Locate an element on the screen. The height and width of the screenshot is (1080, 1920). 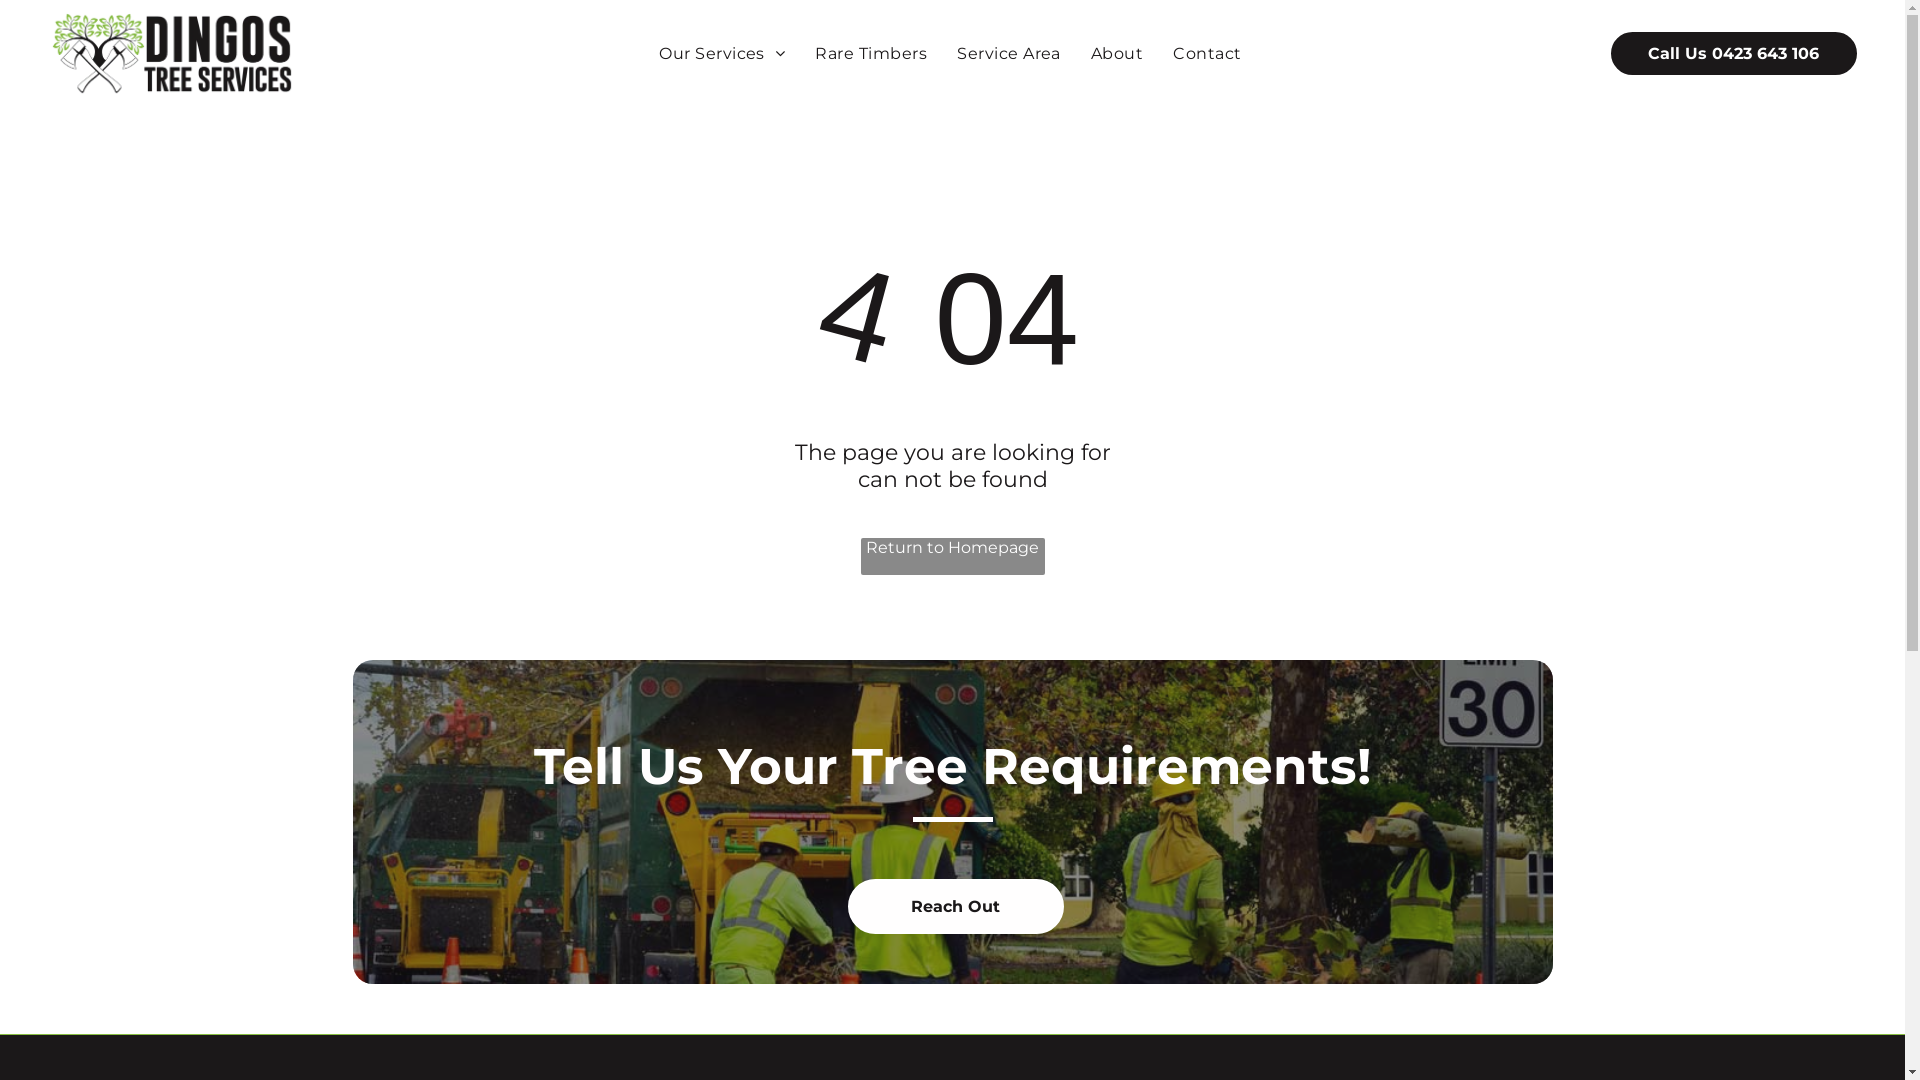
Rare Timbers is located at coordinates (871, 53).